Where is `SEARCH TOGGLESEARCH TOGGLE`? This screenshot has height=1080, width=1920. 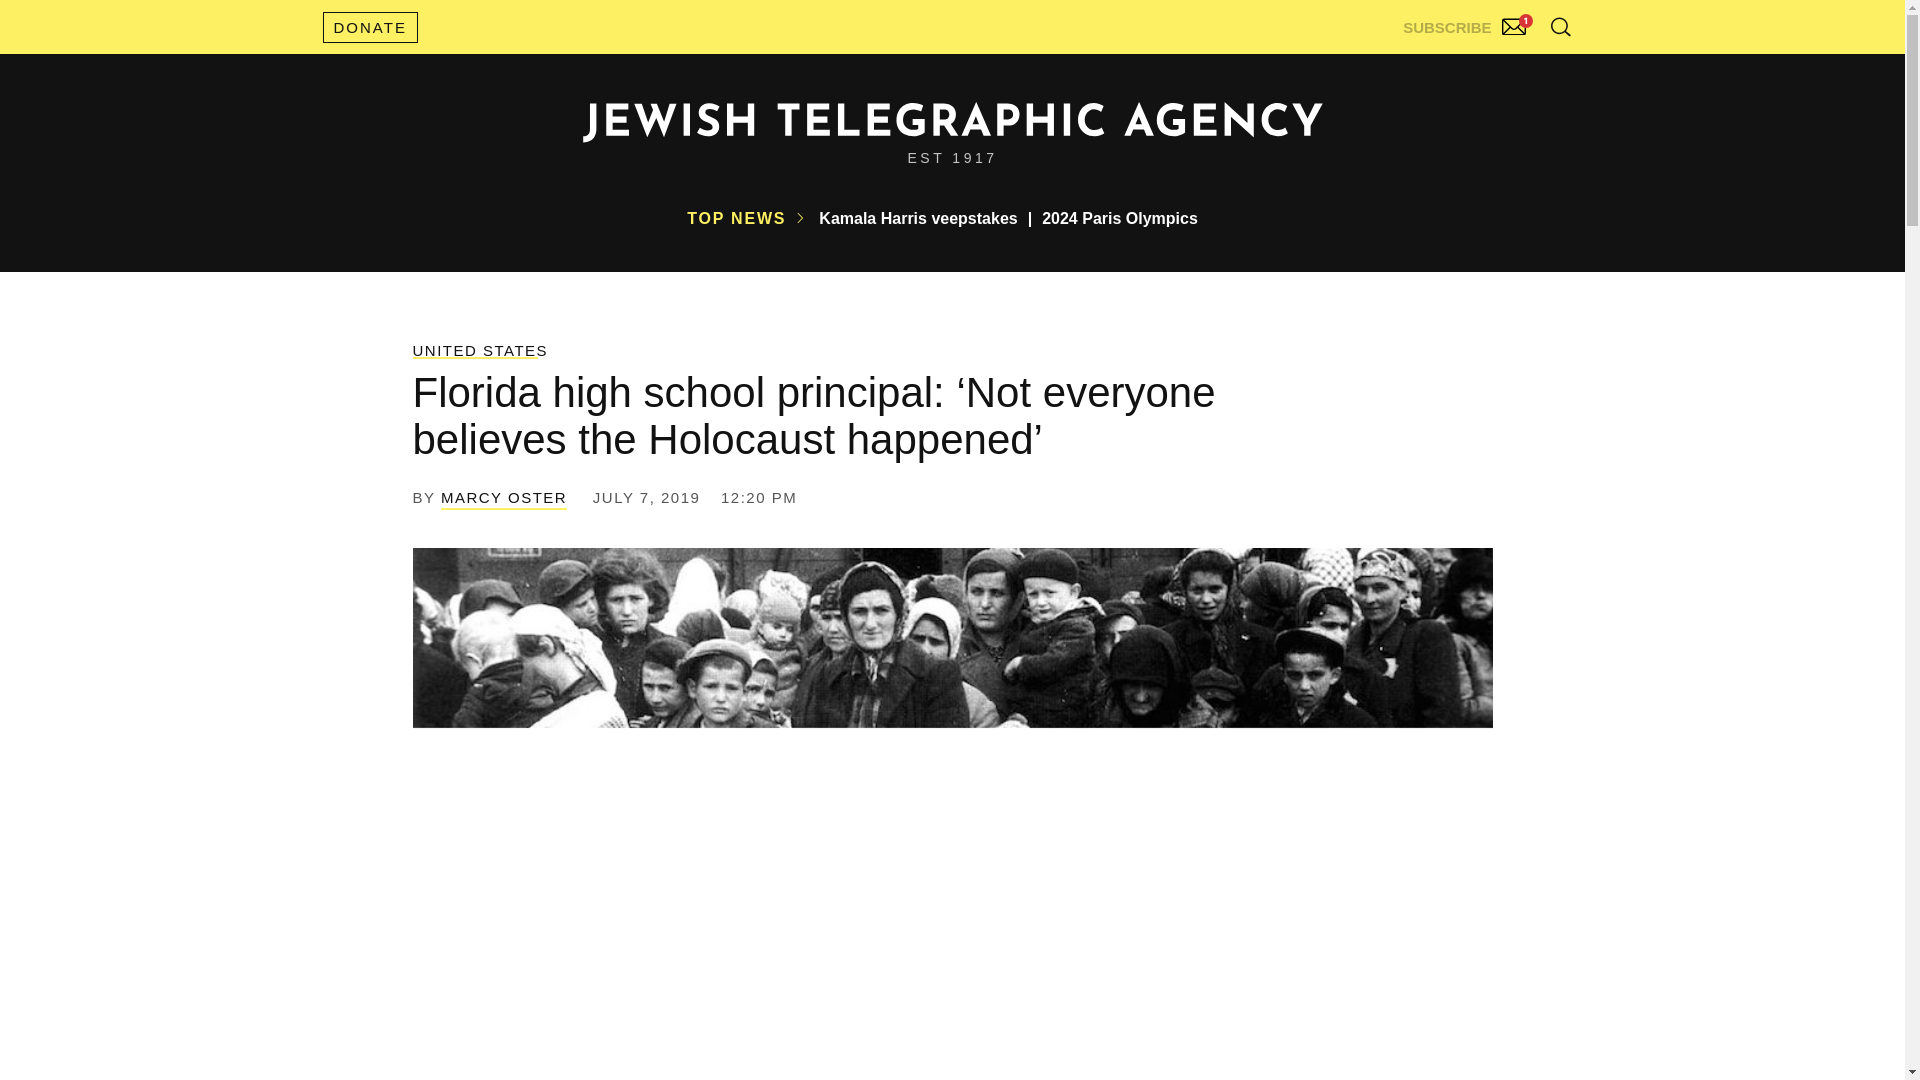
SEARCH TOGGLESEARCH TOGGLE is located at coordinates (1560, 26).